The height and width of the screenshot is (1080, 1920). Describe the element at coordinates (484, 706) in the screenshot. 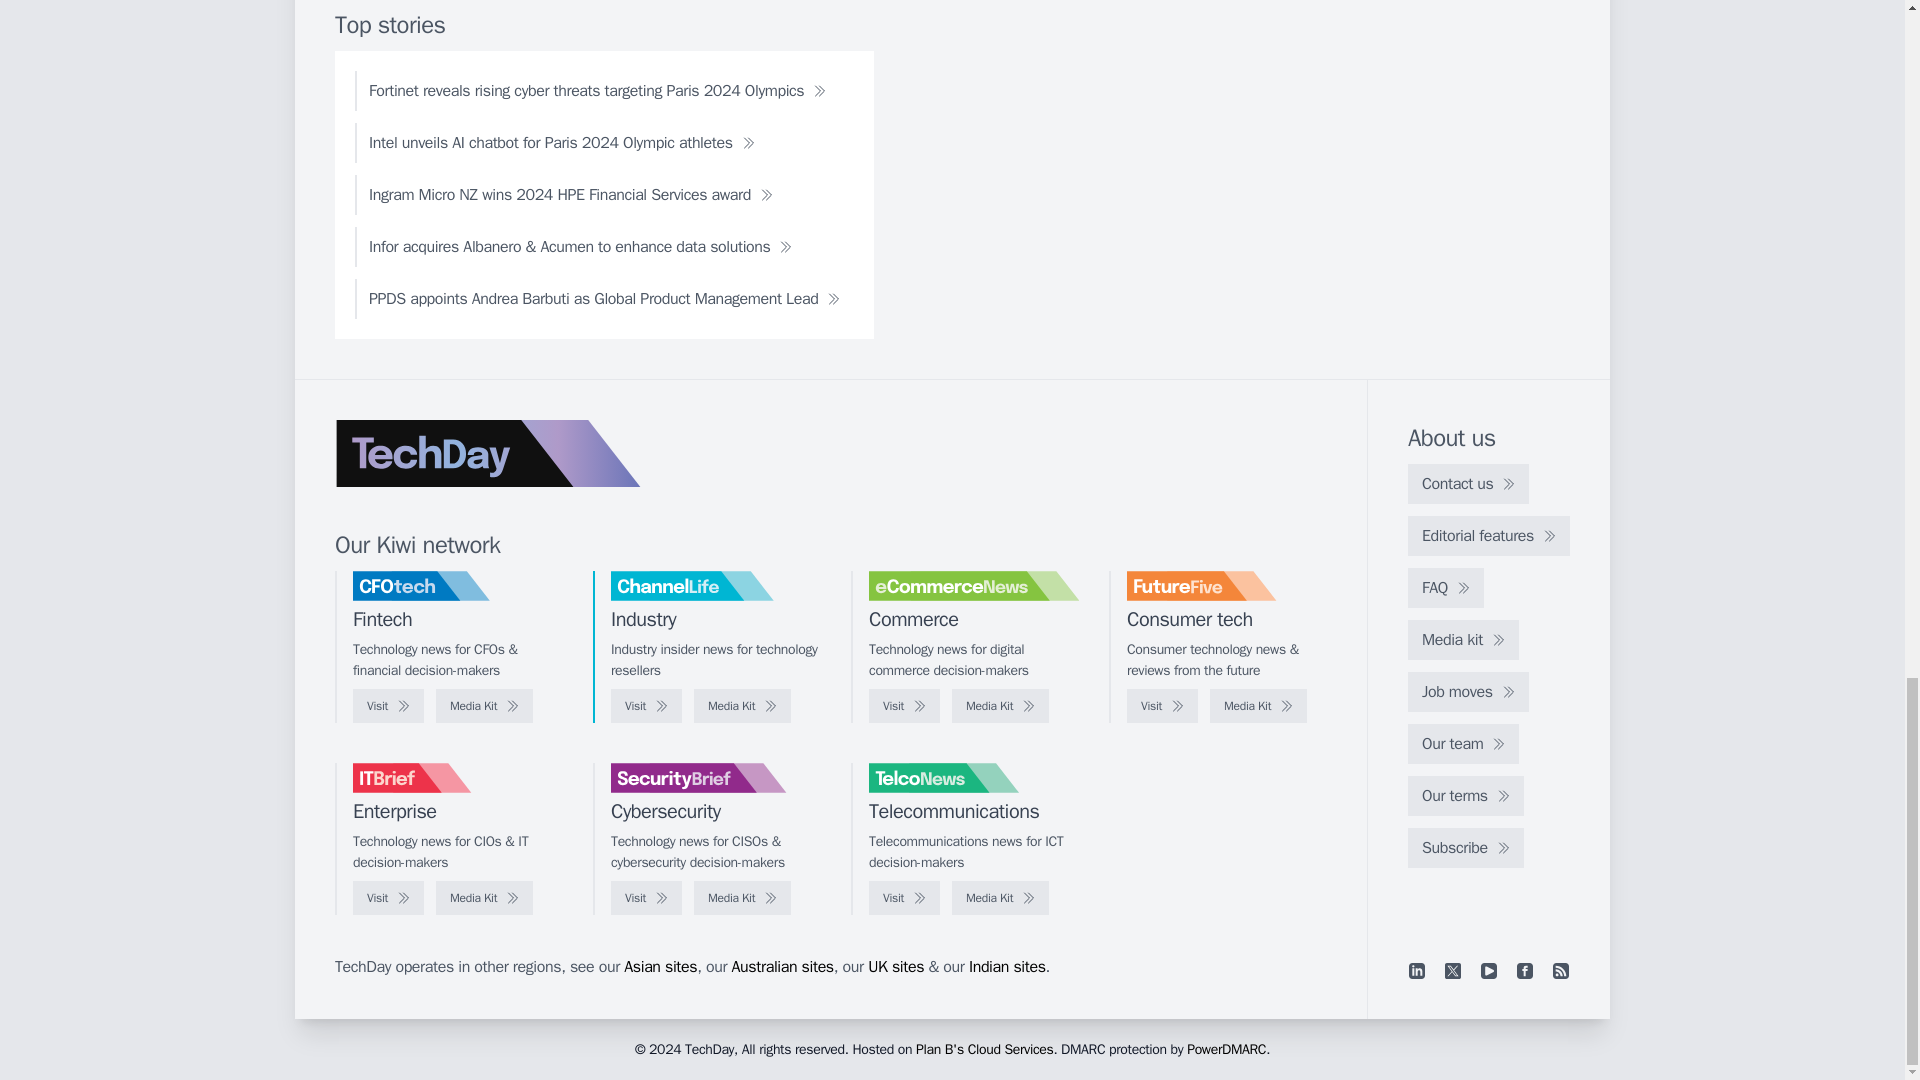

I see `Media Kit` at that location.